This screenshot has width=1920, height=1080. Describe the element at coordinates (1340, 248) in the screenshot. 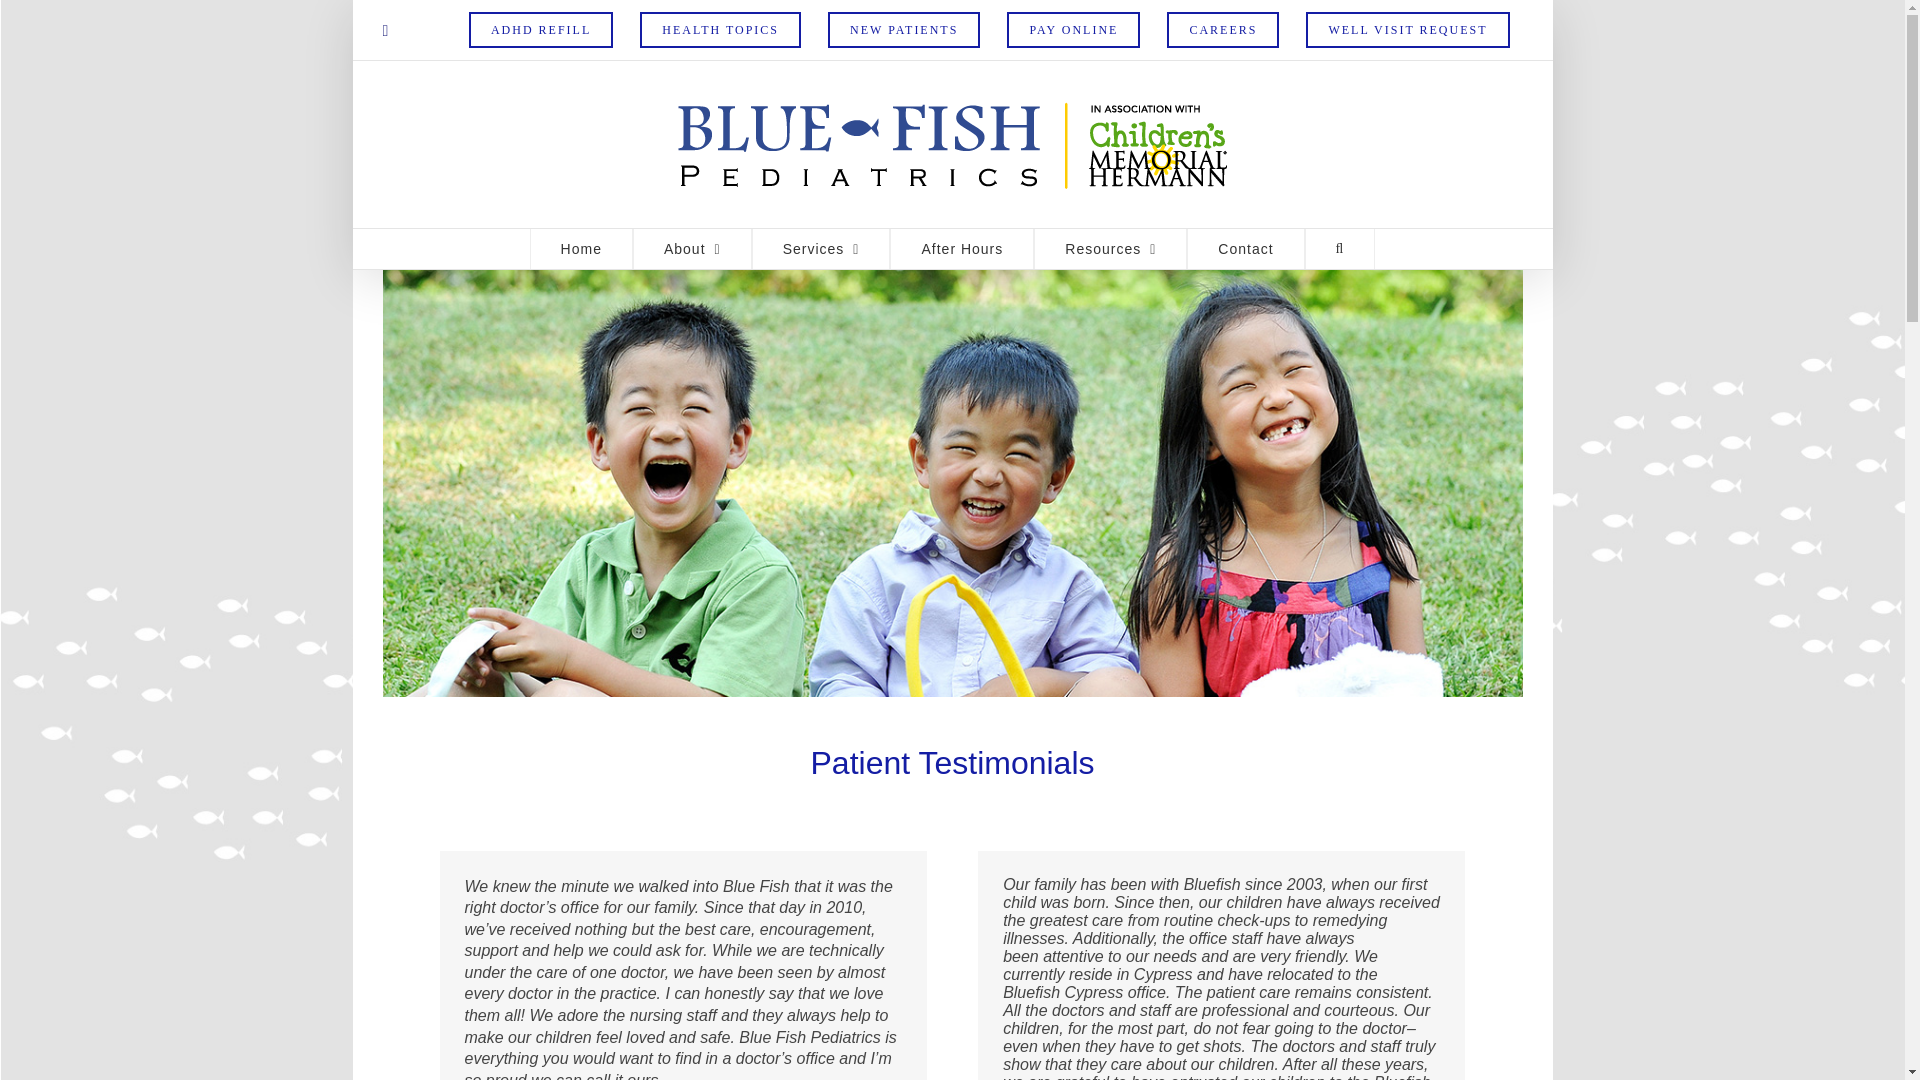

I see `Search` at that location.